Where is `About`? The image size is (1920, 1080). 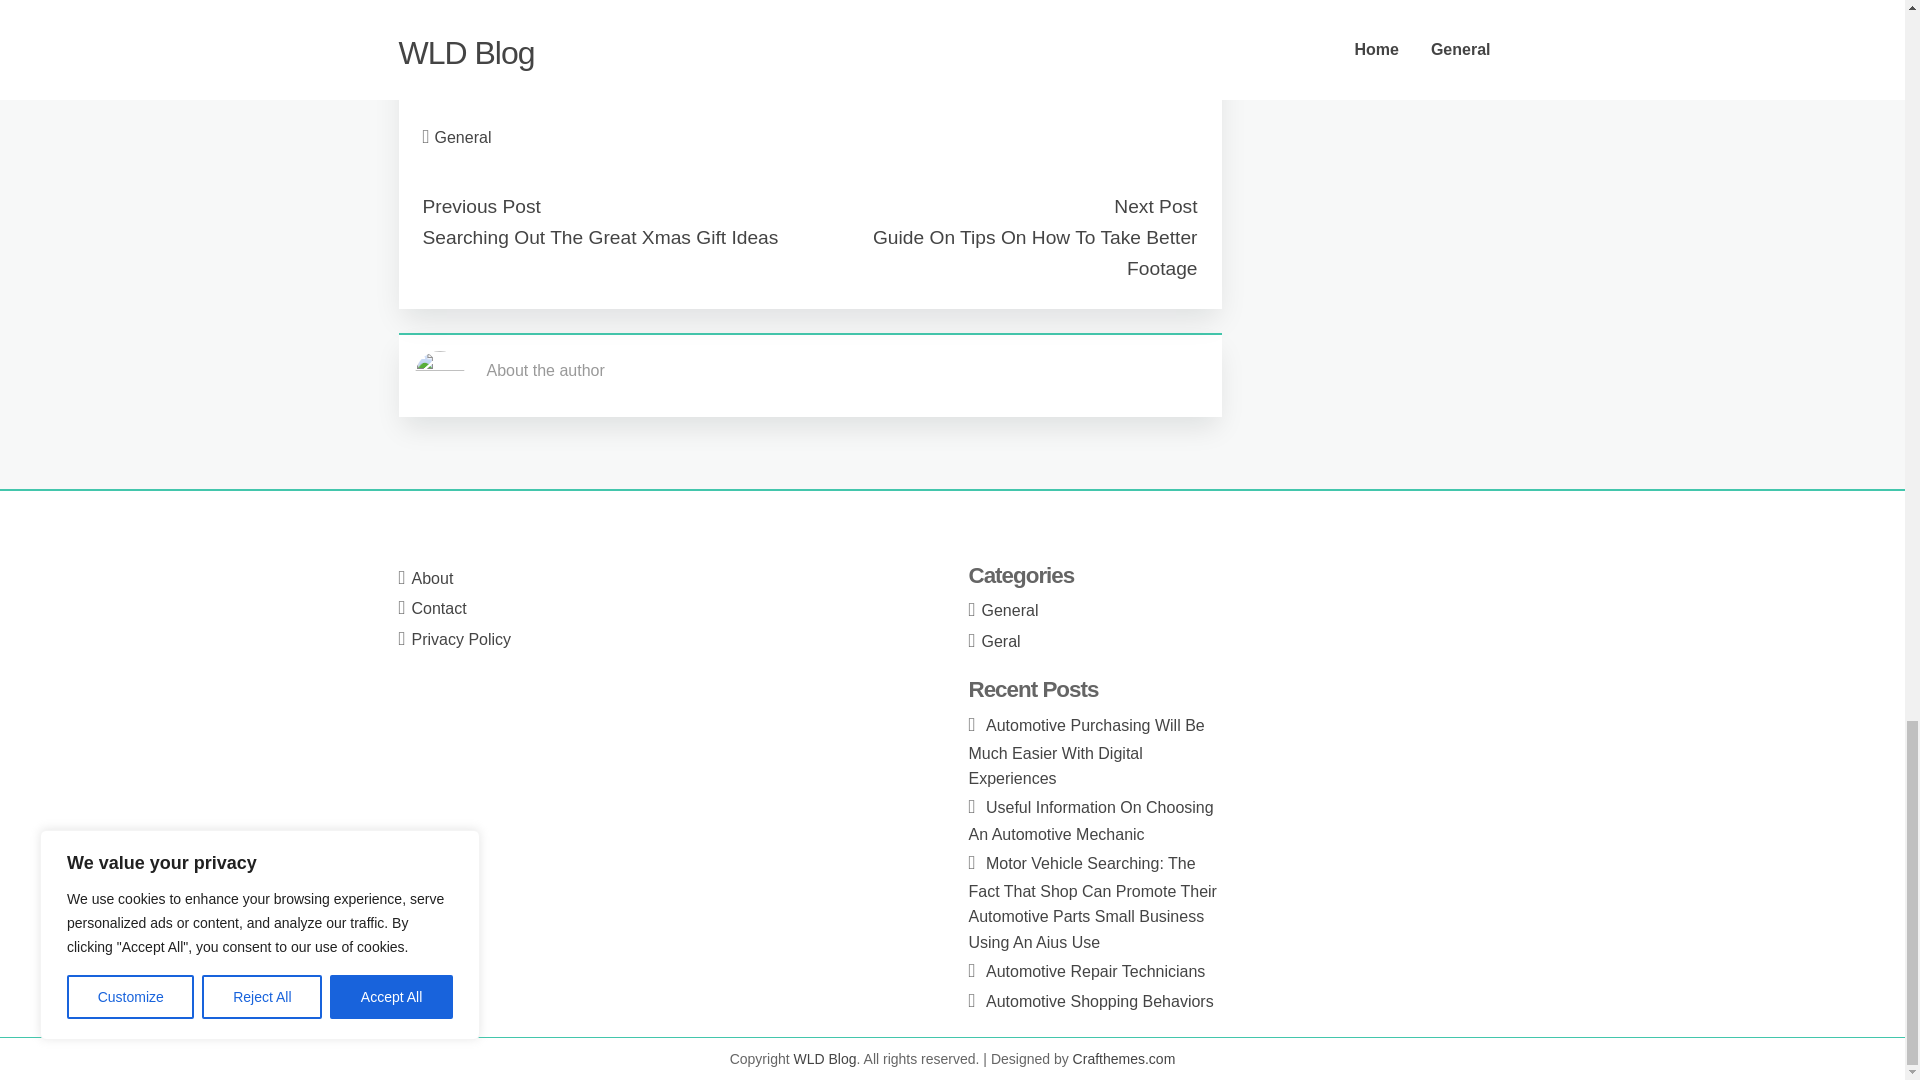 About is located at coordinates (432, 578).